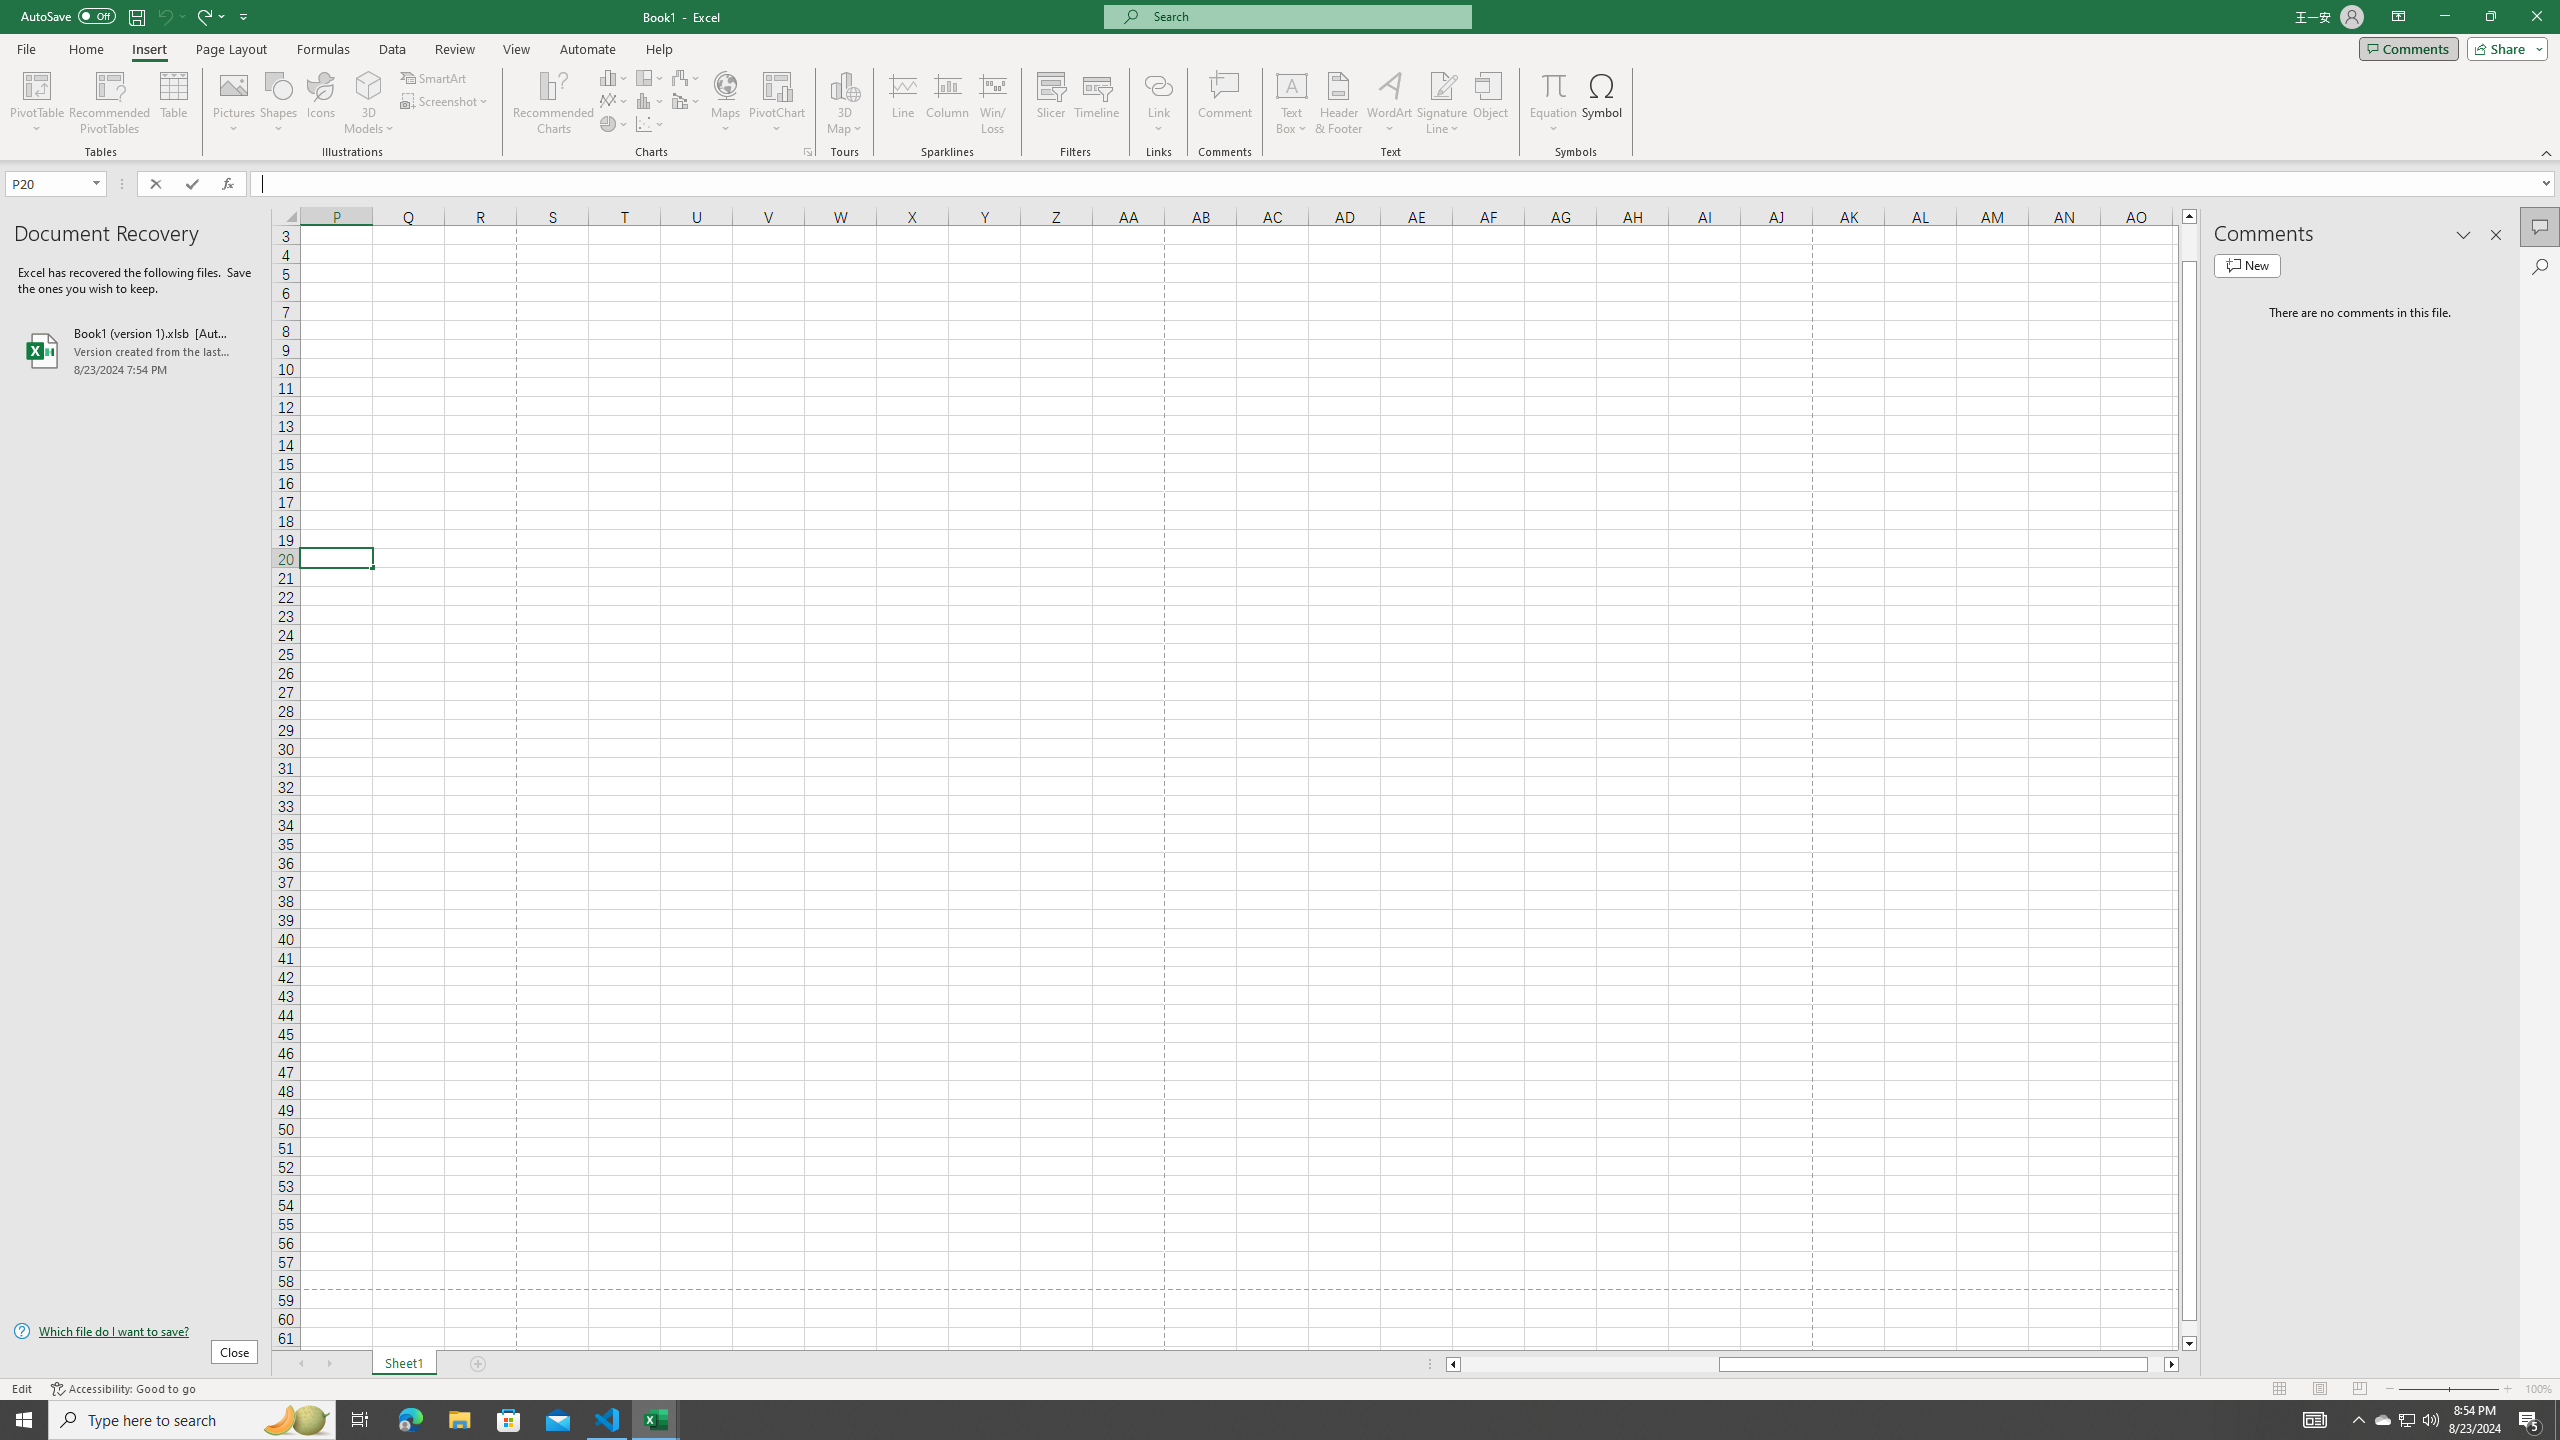  Describe the element at coordinates (1050, 103) in the screenshot. I see `Slicer...` at that location.